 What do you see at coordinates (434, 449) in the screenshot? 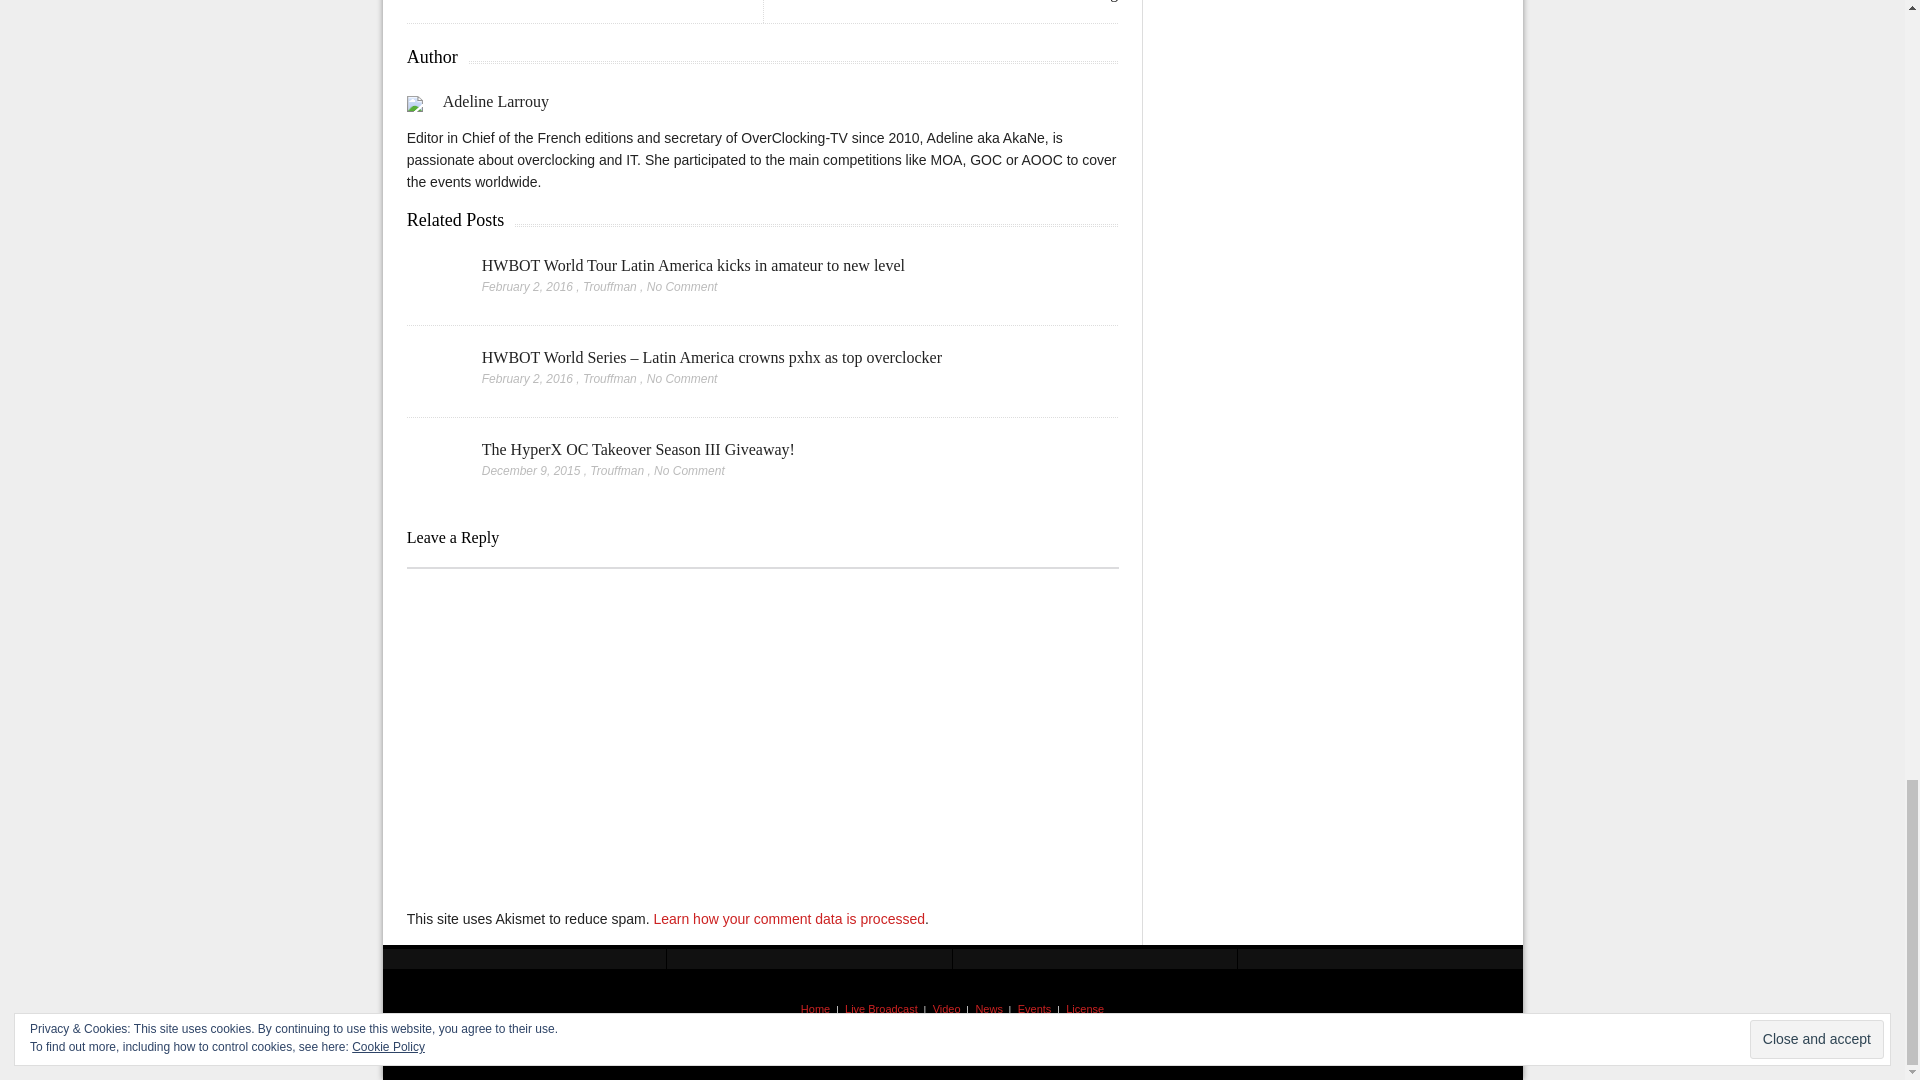
I see `The HyperX OC Takeover Season III Giveaway!` at bounding box center [434, 449].